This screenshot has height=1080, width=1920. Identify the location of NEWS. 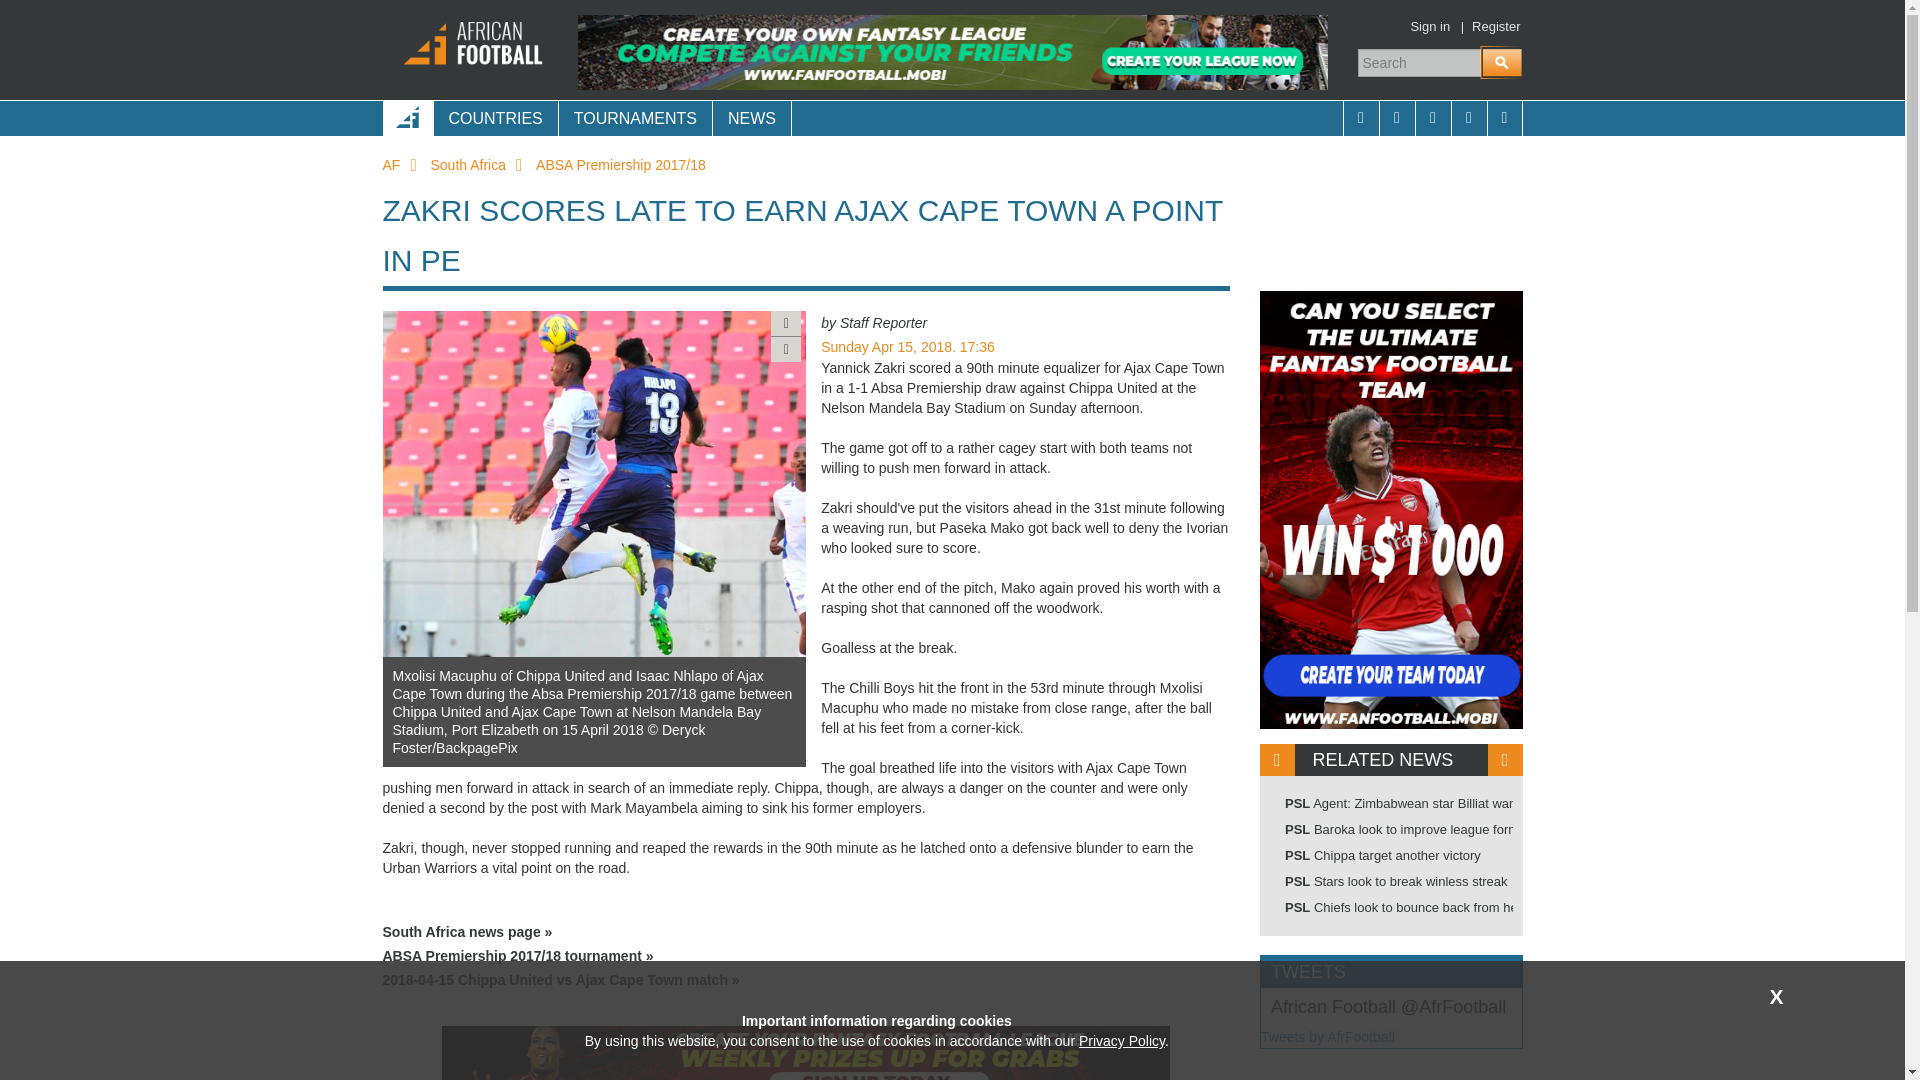
(752, 118).